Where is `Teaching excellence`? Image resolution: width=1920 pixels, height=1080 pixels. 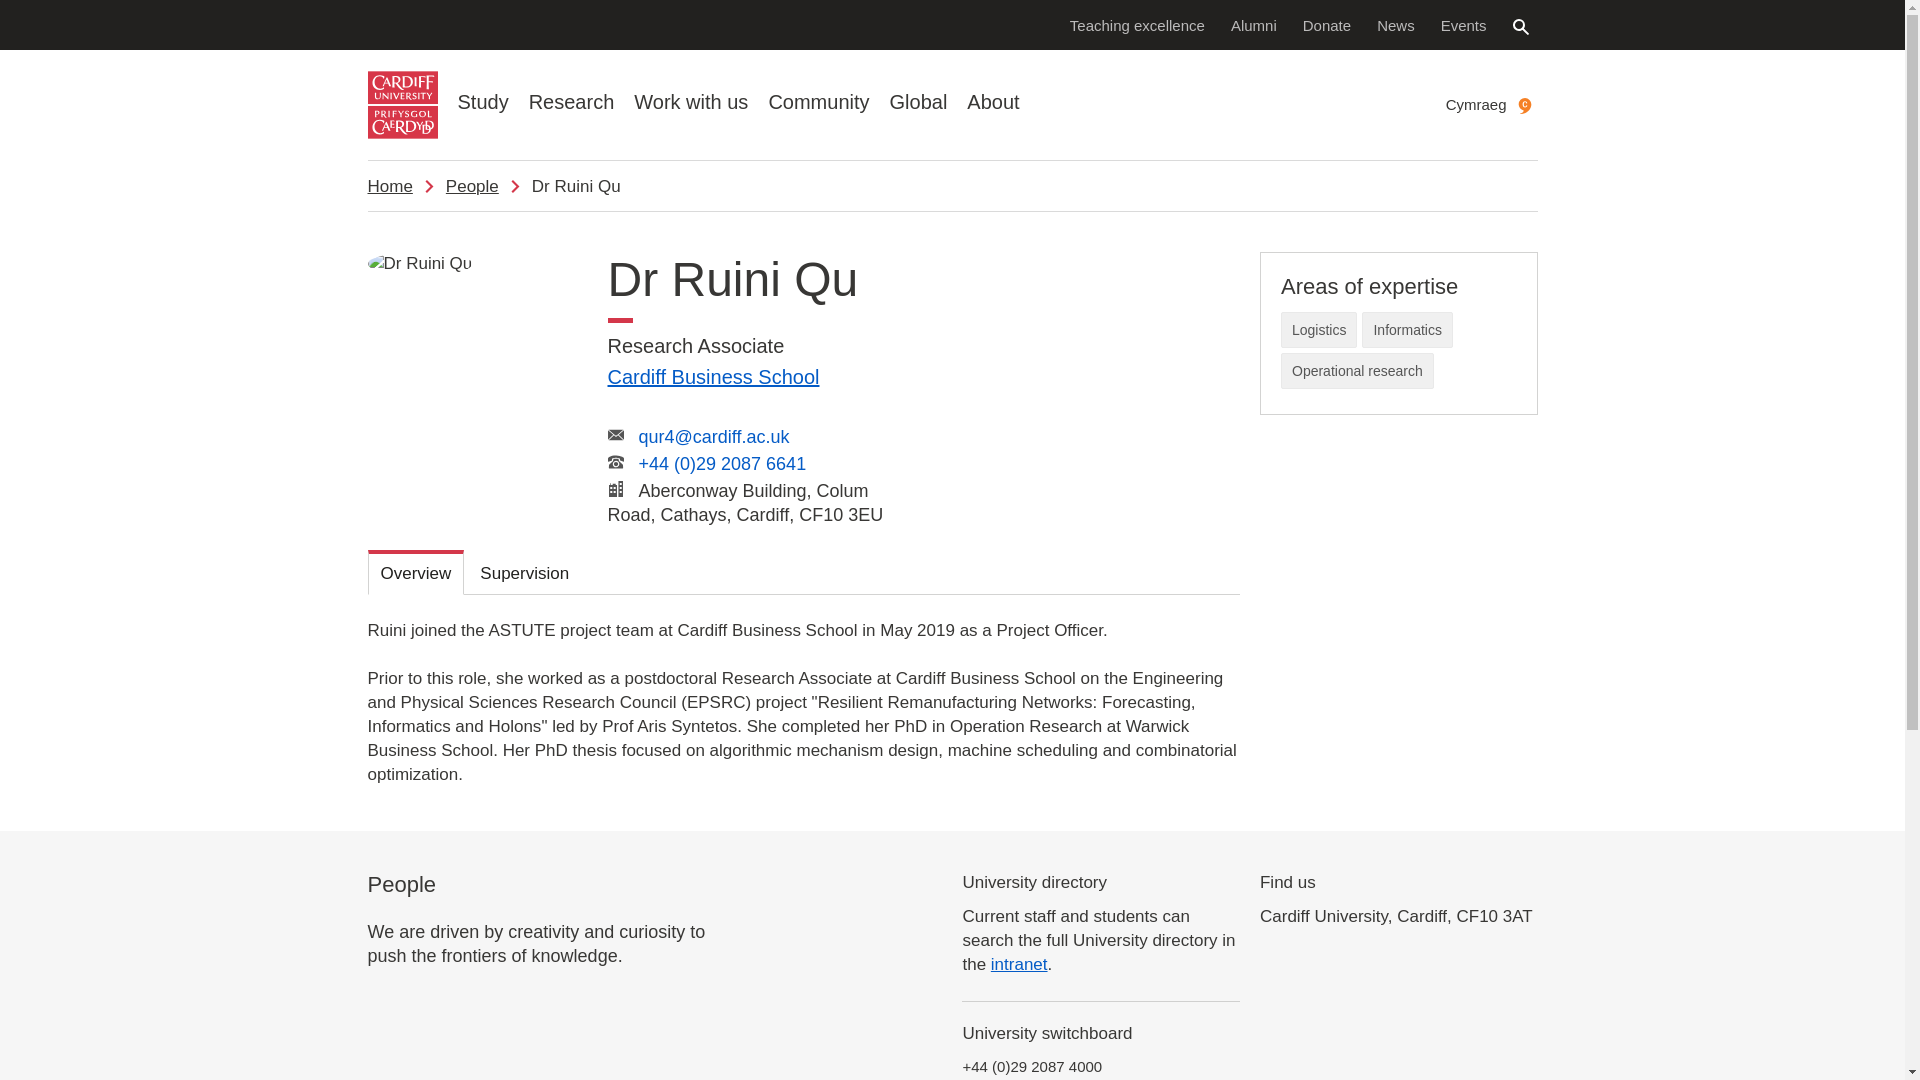 Teaching excellence is located at coordinates (1137, 24).